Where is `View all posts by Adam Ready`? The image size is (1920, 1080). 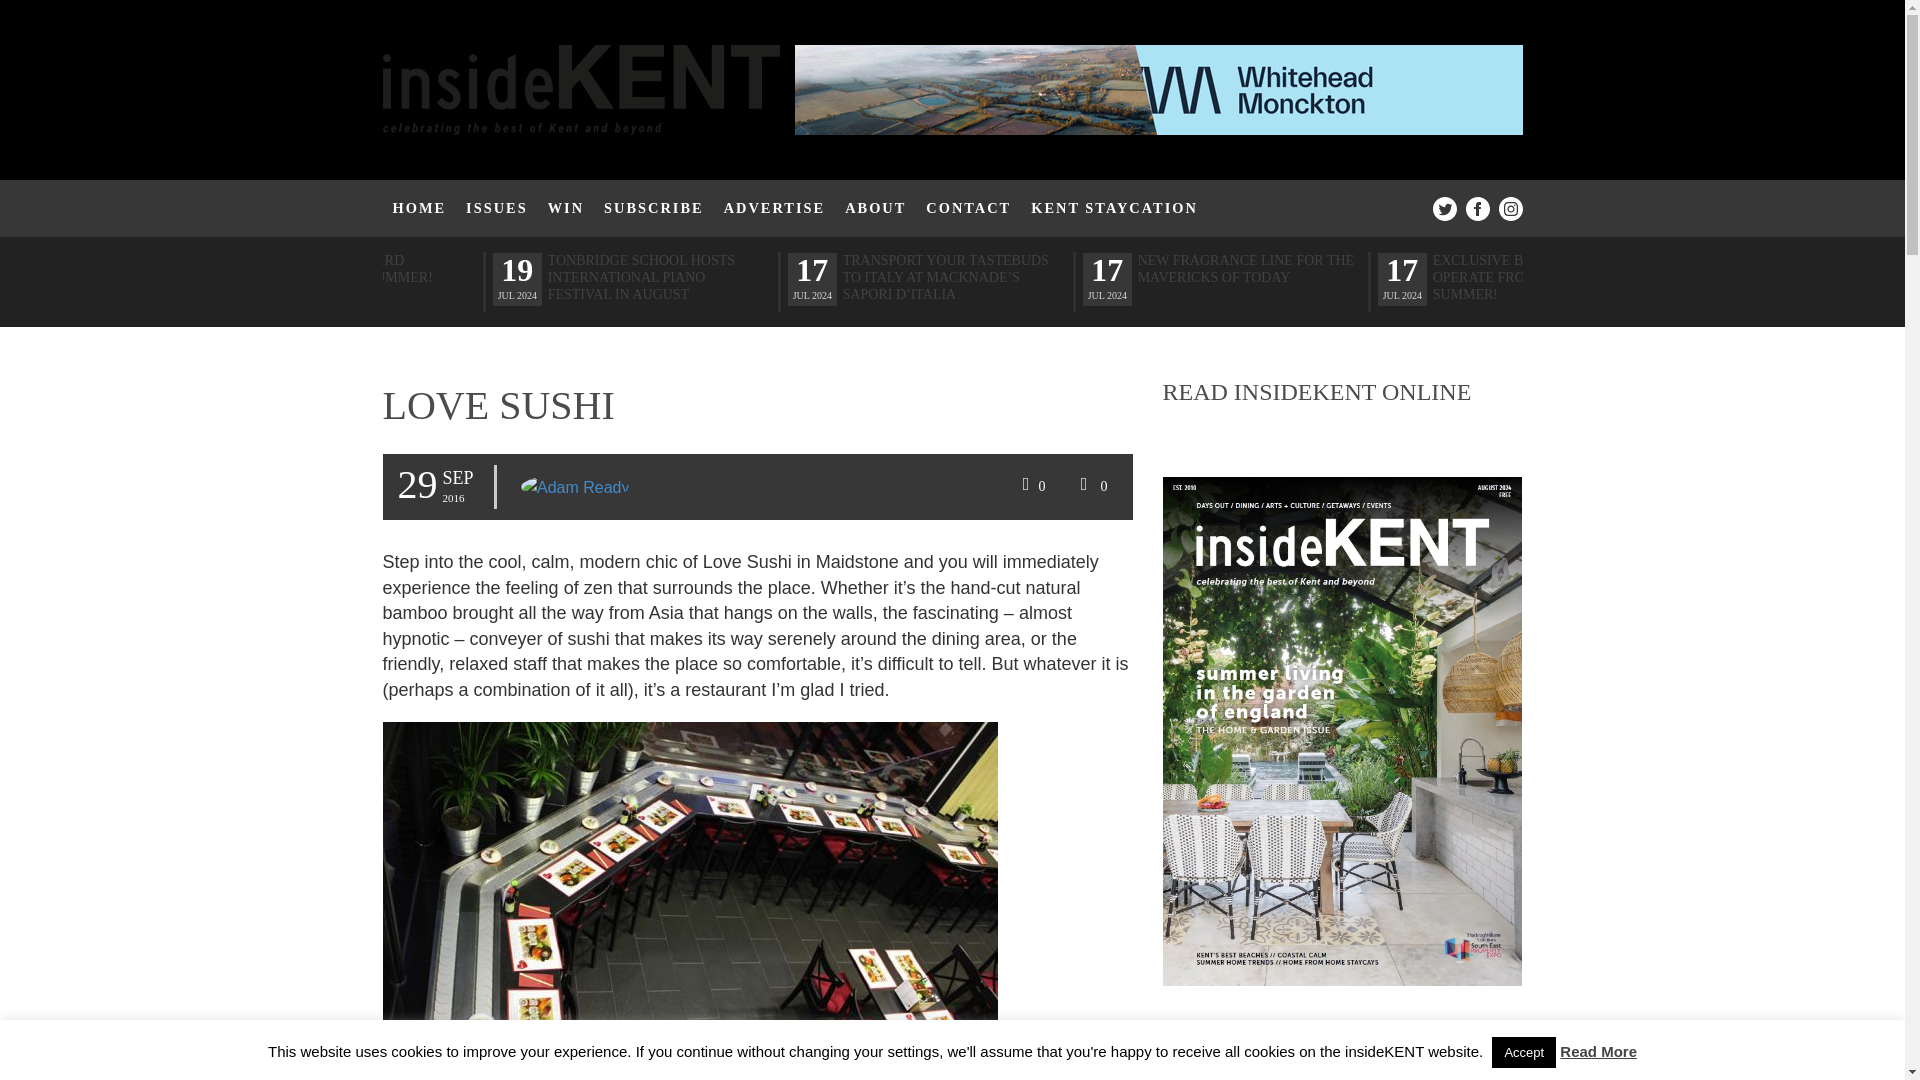 View all posts by Adam Ready is located at coordinates (574, 488).